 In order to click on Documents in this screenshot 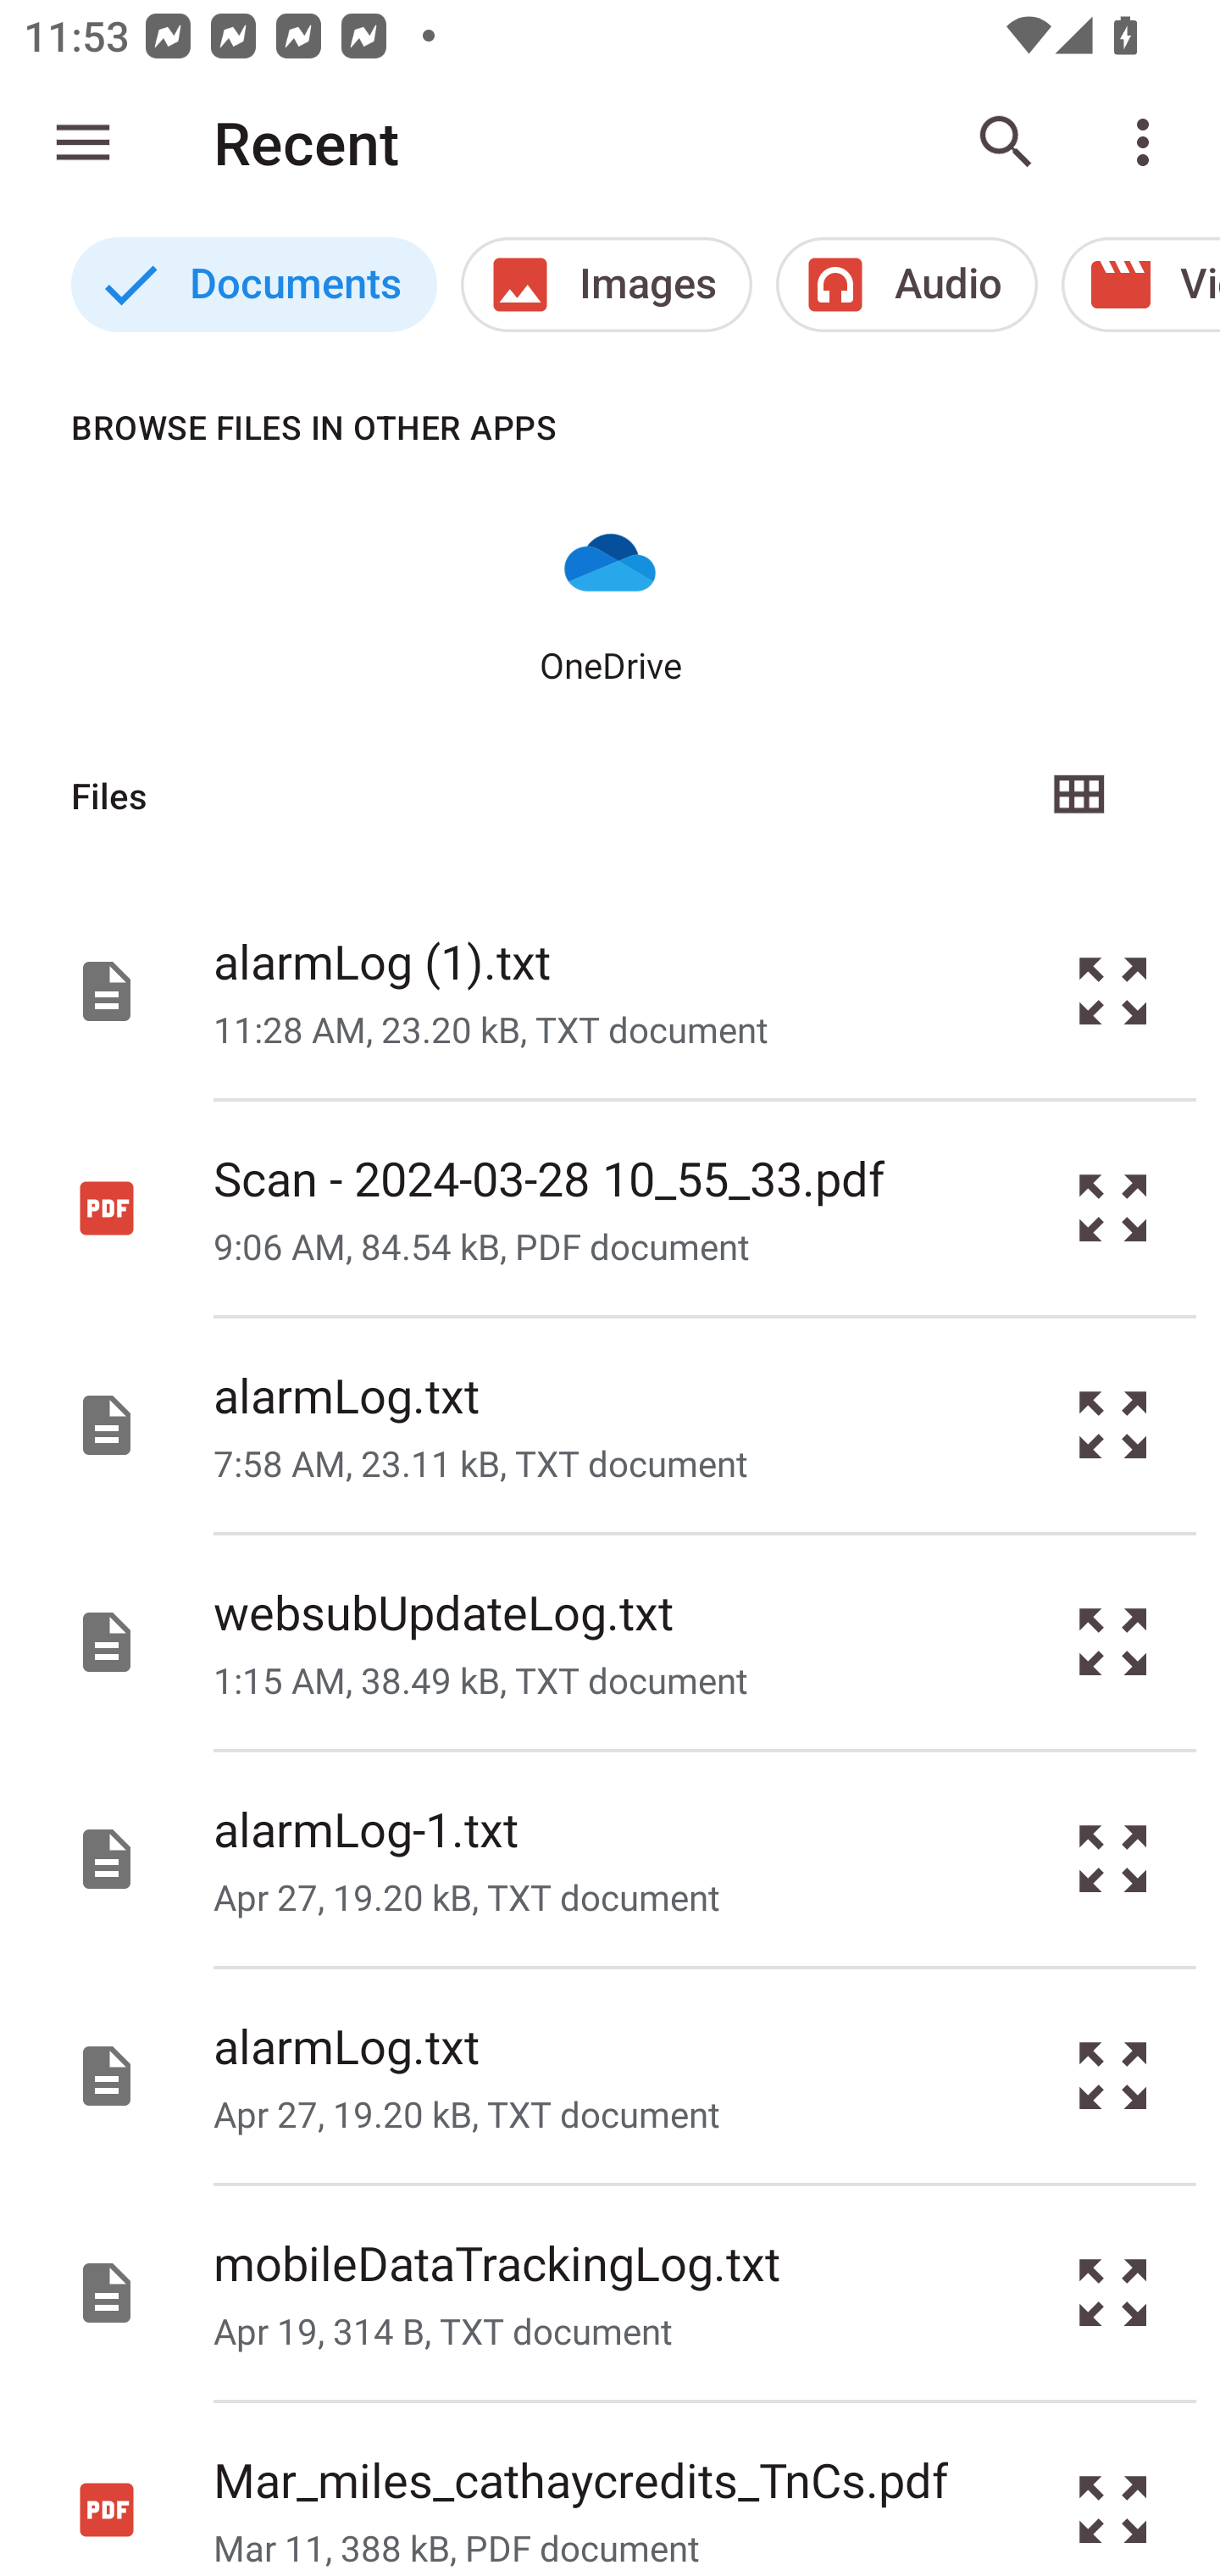, I will do `click(253, 285)`.